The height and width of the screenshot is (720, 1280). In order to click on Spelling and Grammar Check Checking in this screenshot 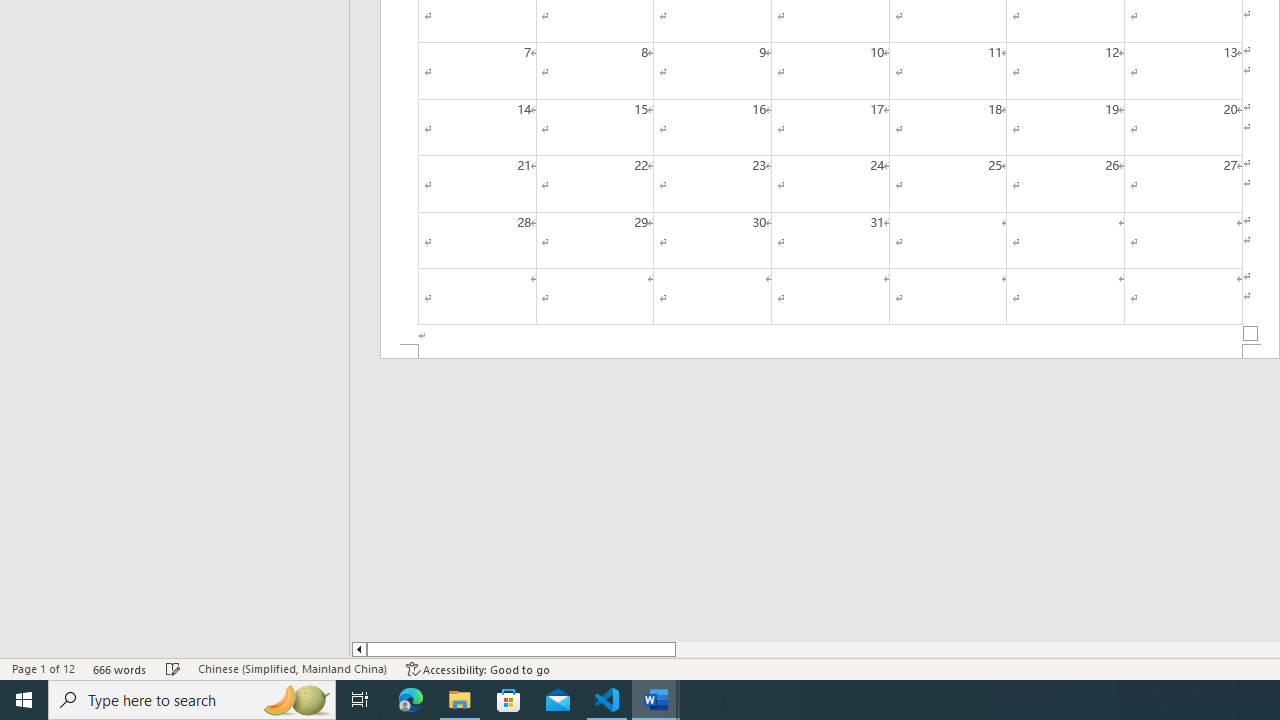, I will do `click(173, 668)`.